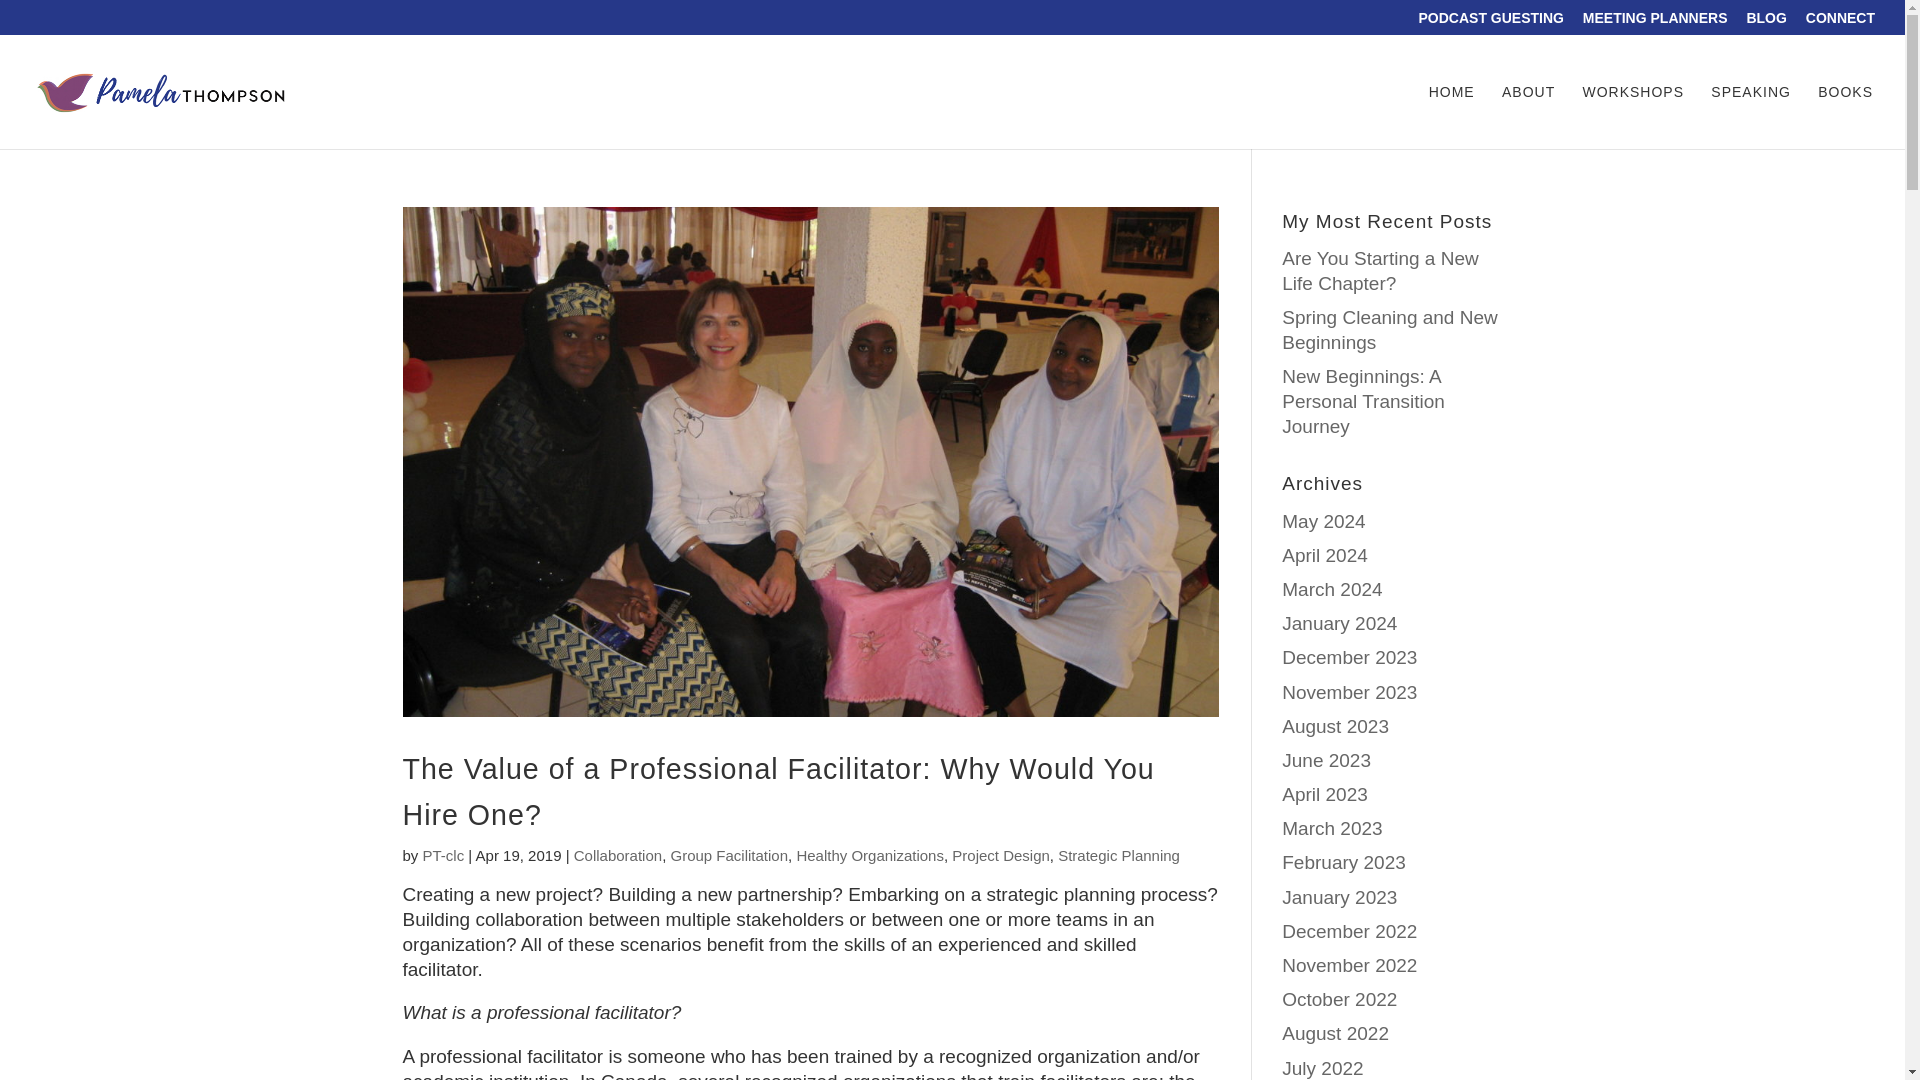 Image resolution: width=1920 pixels, height=1080 pixels. Describe the element at coordinates (1001, 855) in the screenshot. I see `Project Design` at that location.